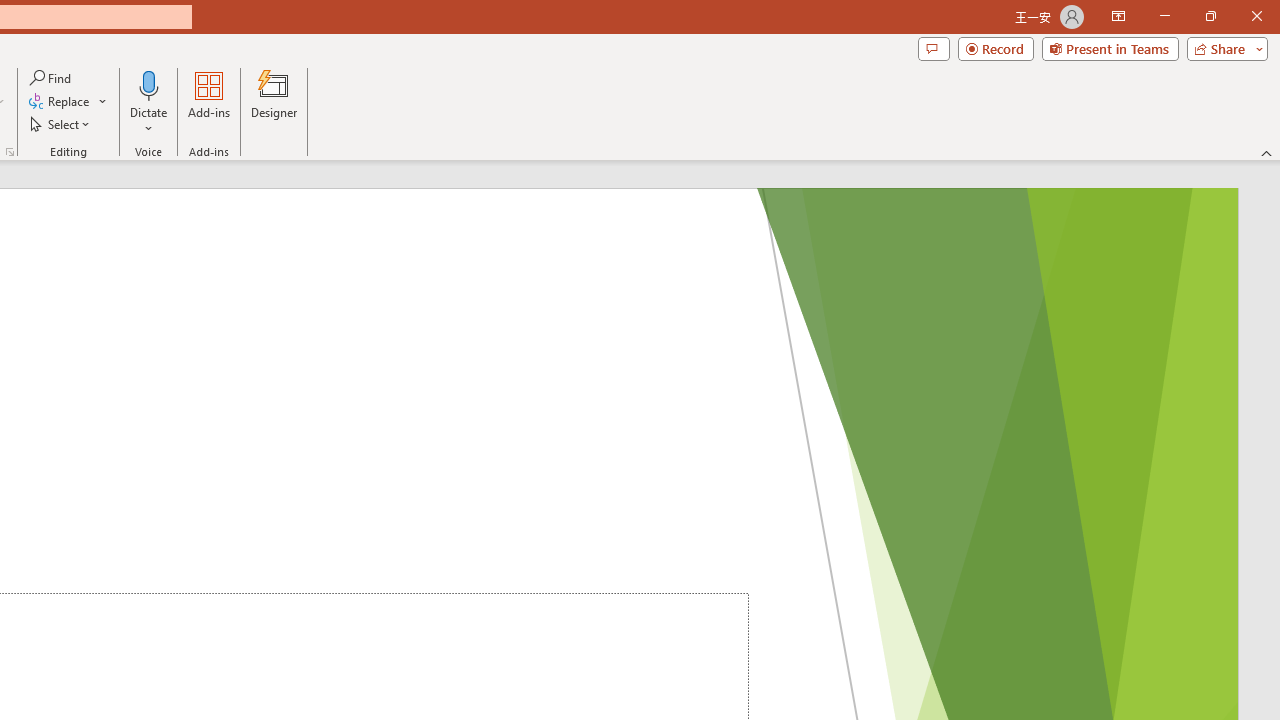 This screenshot has height=720, width=1280. What do you see at coordinates (996, 48) in the screenshot?
I see `Record` at bounding box center [996, 48].